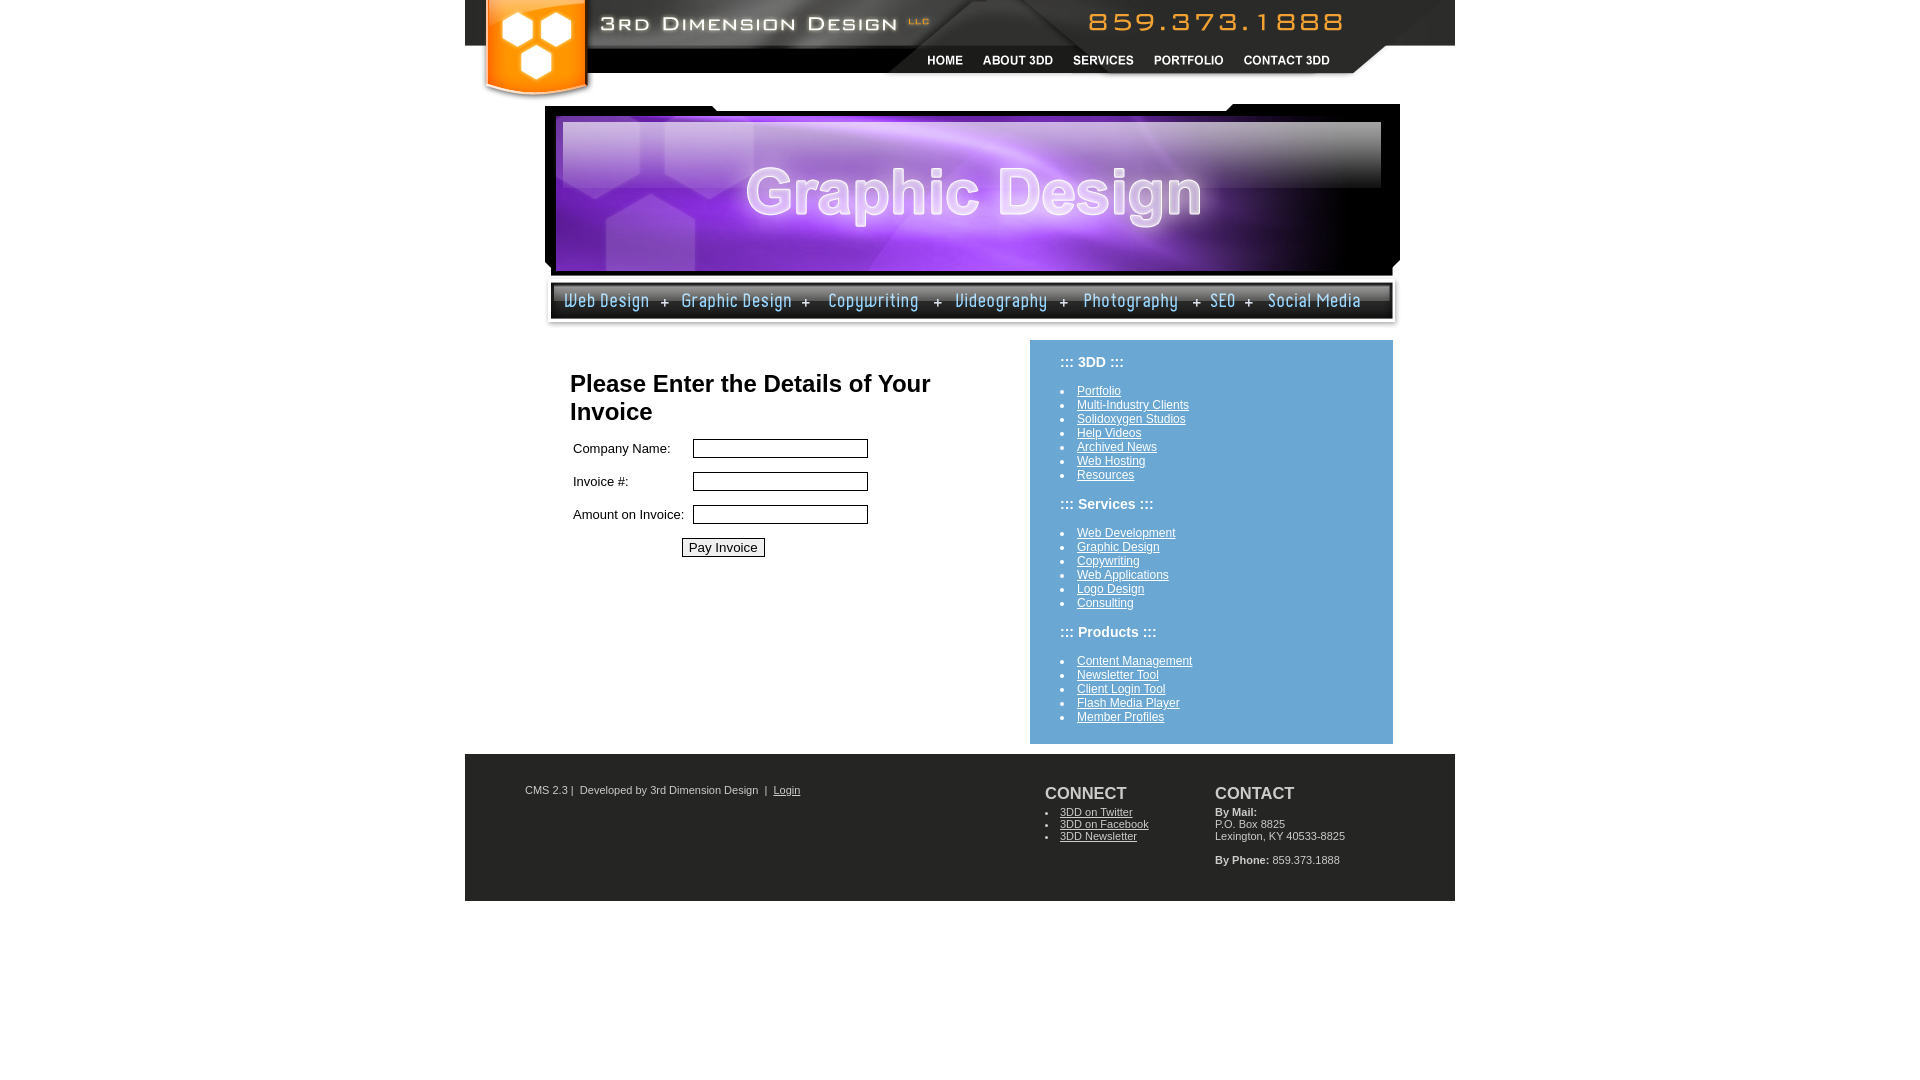  I want to click on Help Videos, so click(1110, 433).